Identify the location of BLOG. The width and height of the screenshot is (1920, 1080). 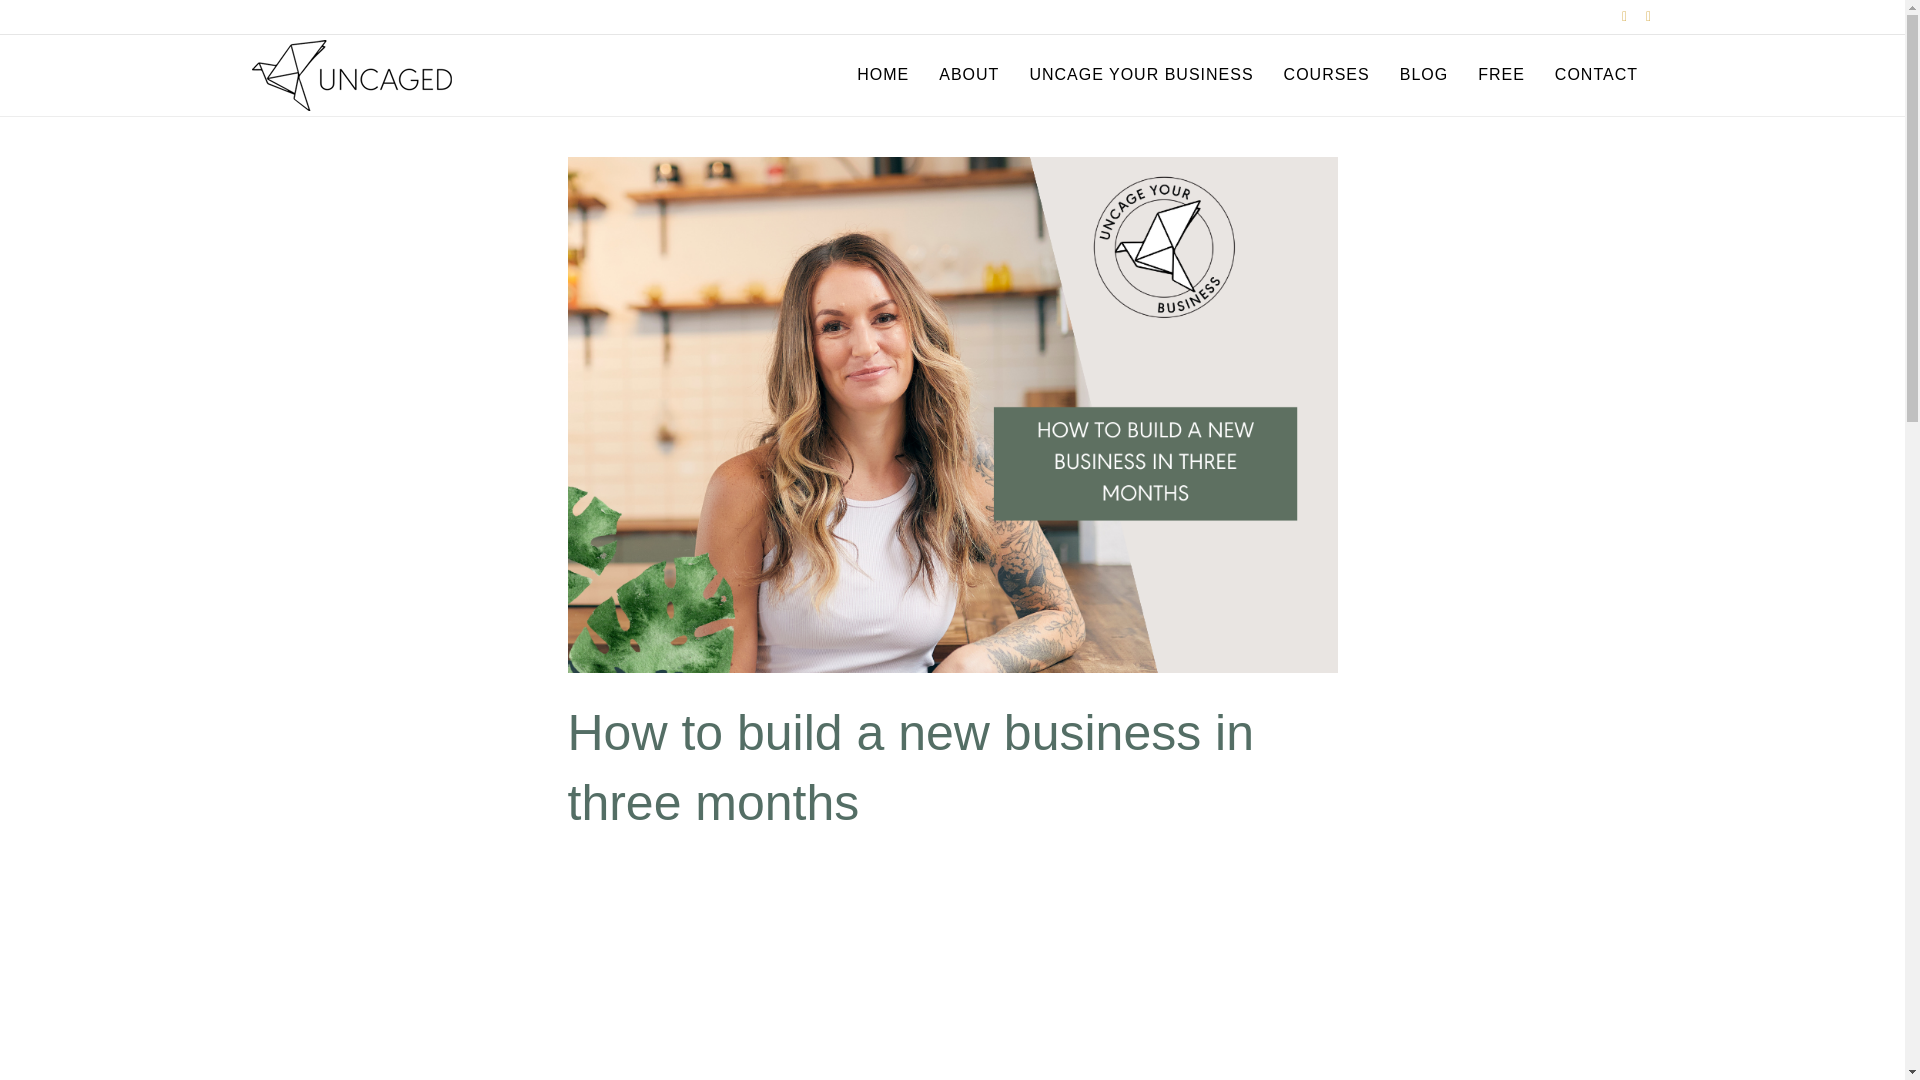
(1424, 74).